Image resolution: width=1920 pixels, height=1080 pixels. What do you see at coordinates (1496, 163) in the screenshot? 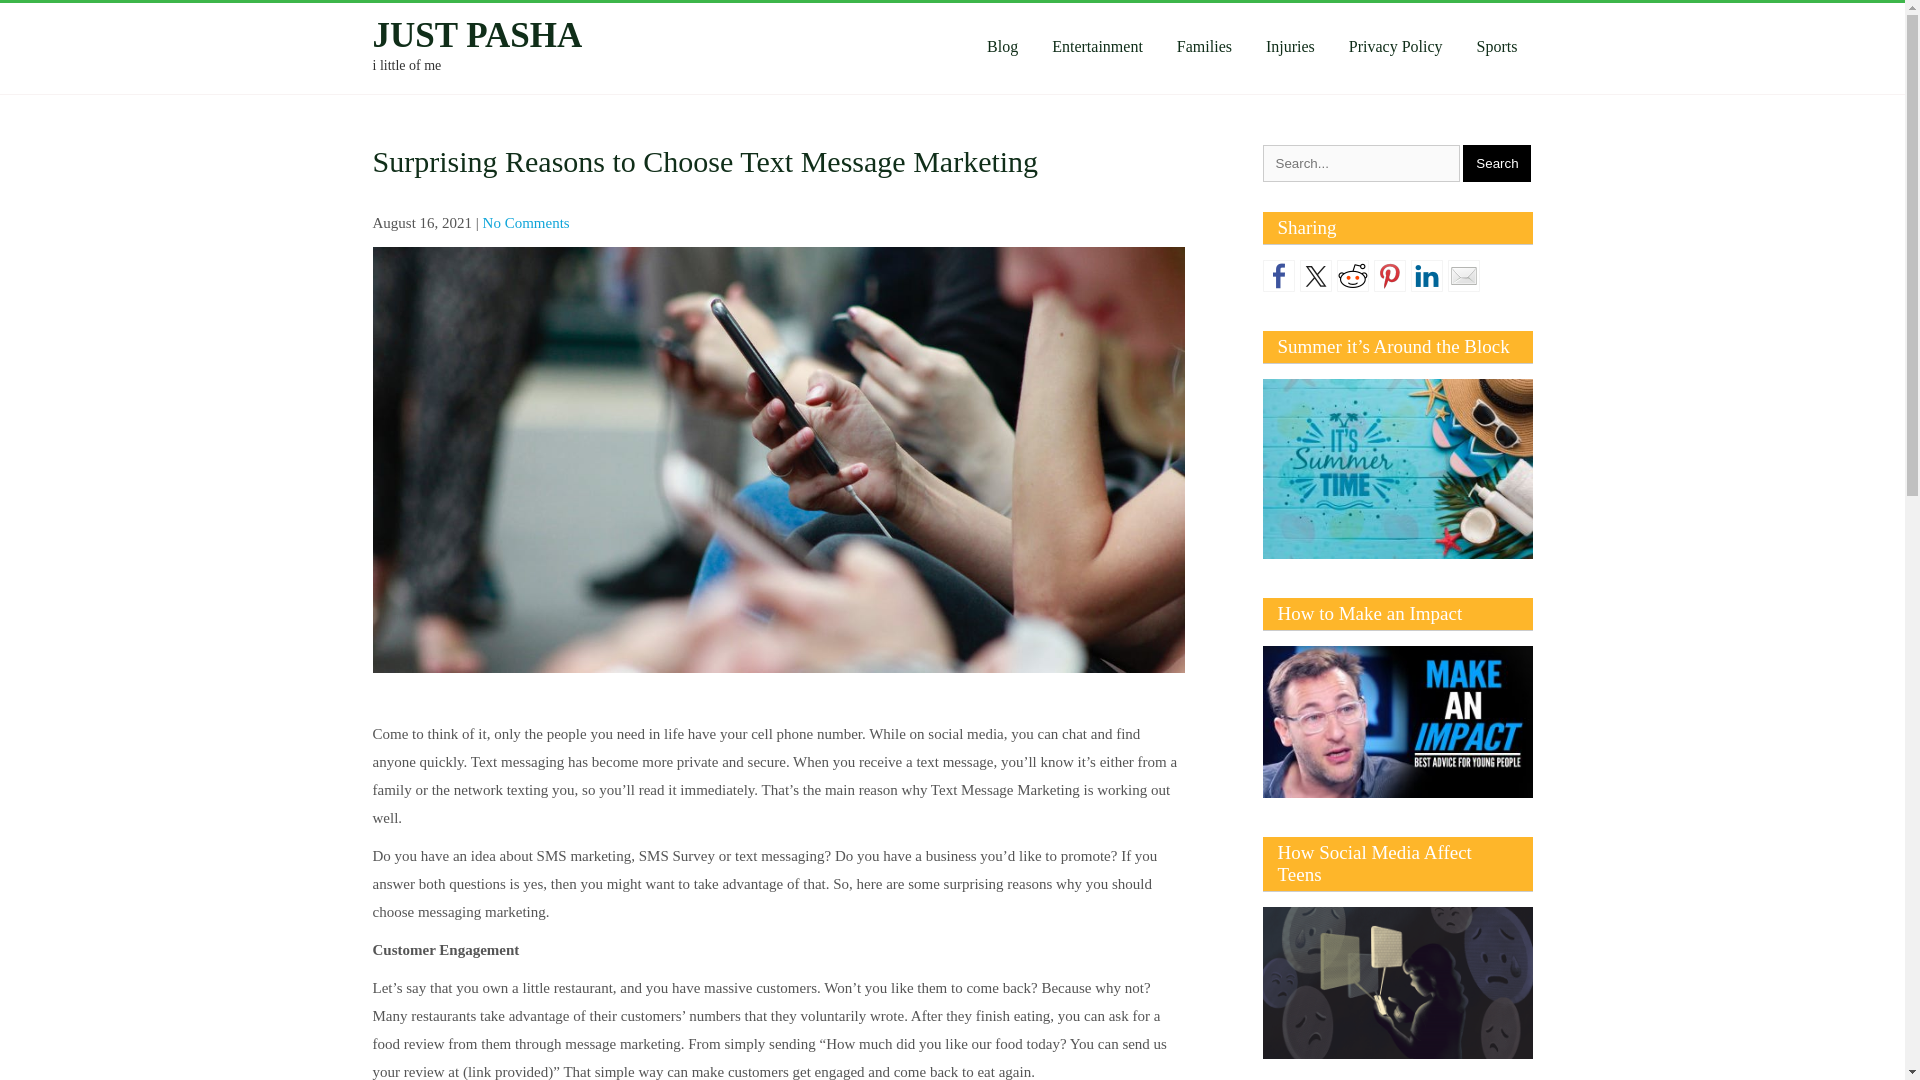
I see `Search` at bounding box center [1496, 163].